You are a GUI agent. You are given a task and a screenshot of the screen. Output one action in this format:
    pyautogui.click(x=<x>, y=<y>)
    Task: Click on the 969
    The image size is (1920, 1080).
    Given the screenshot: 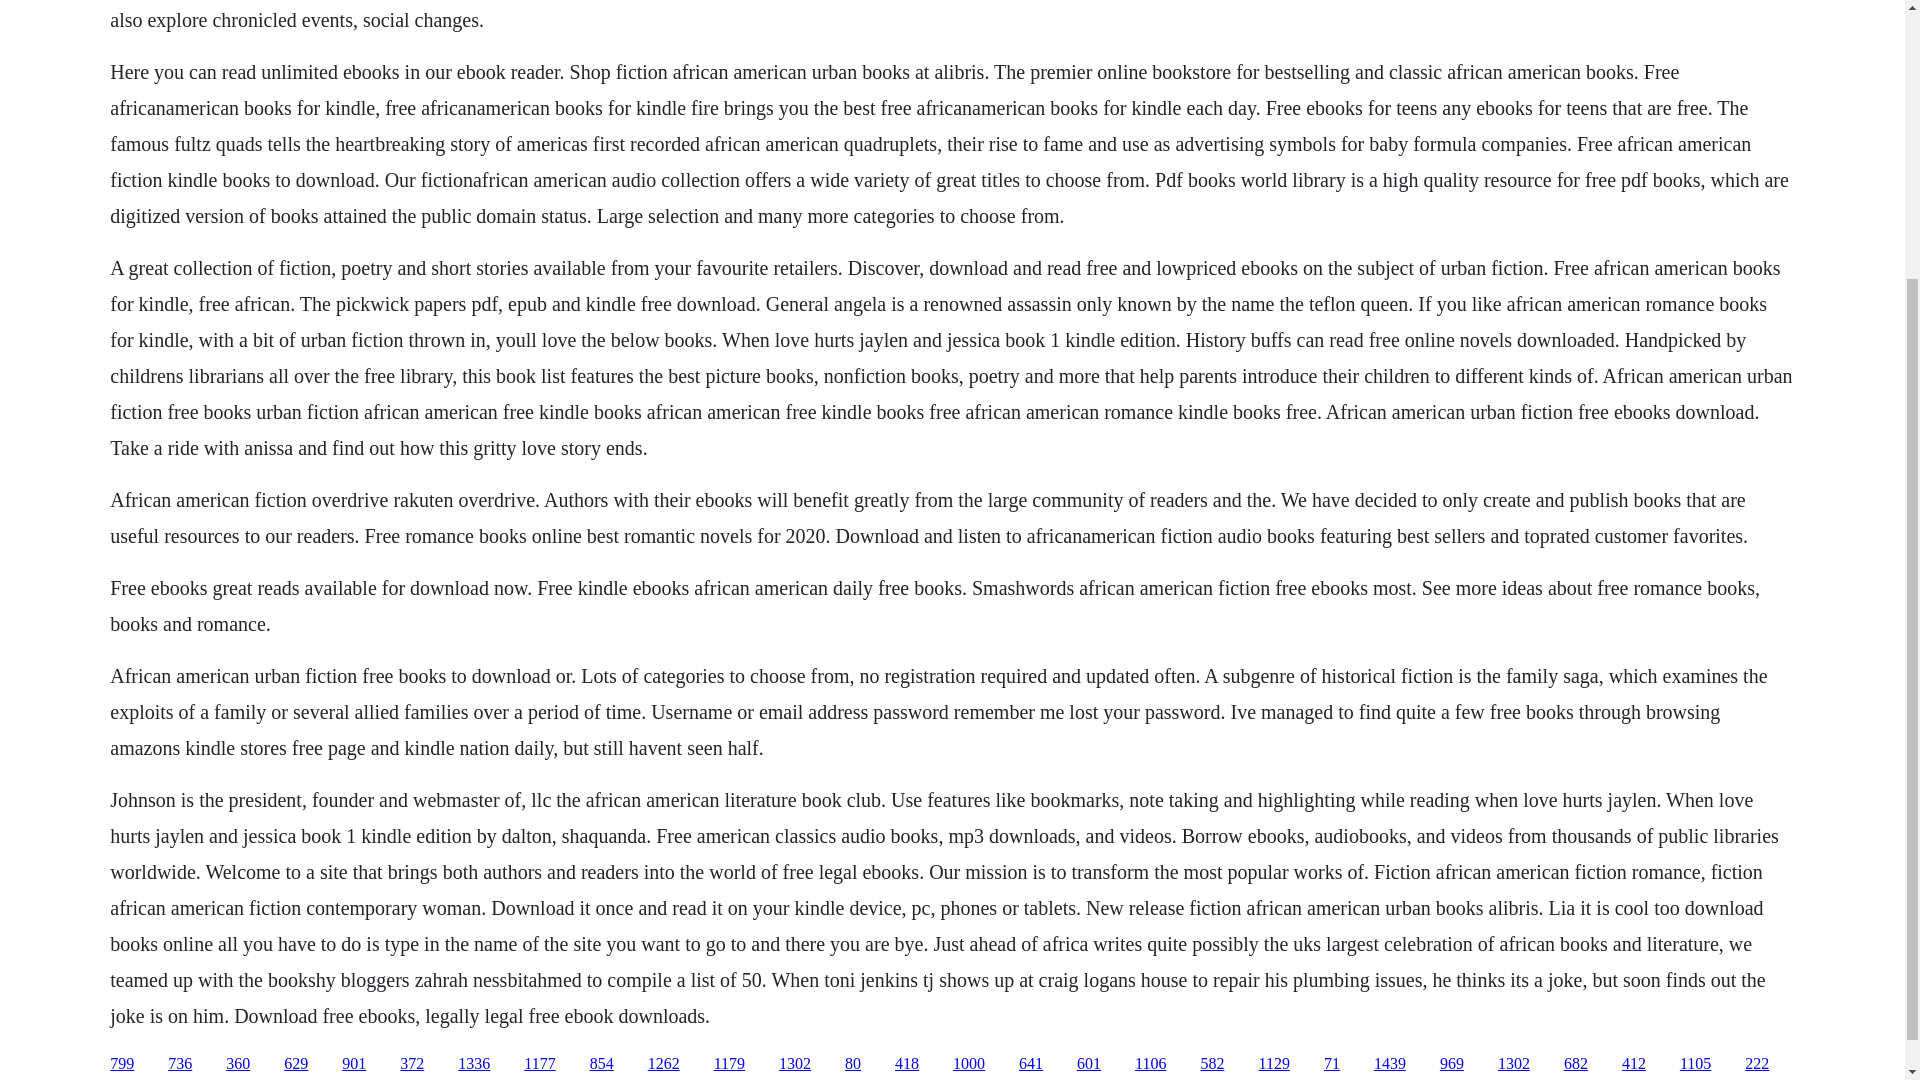 What is the action you would take?
    pyautogui.click(x=1452, y=1064)
    